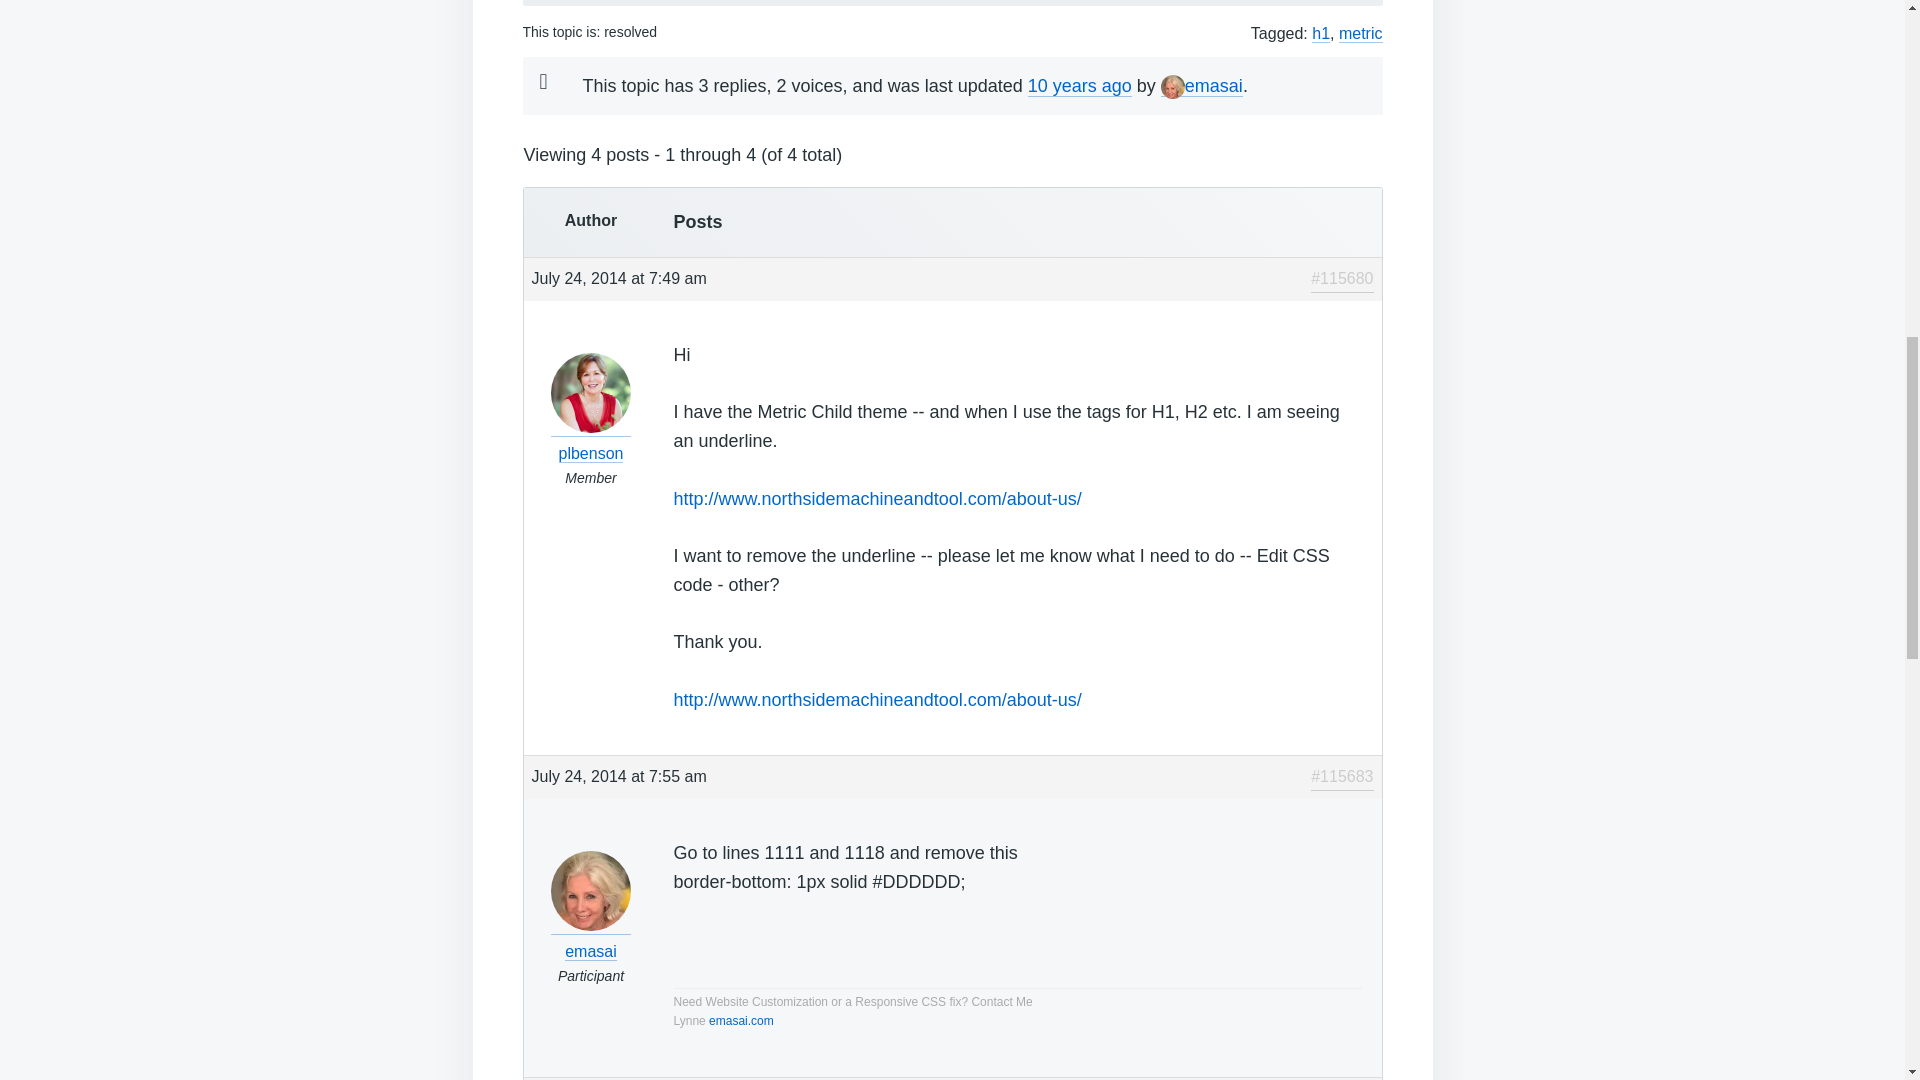 The width and height of the screenshot is (1920, 1080). I want to click on metric, so click(1360, 34).